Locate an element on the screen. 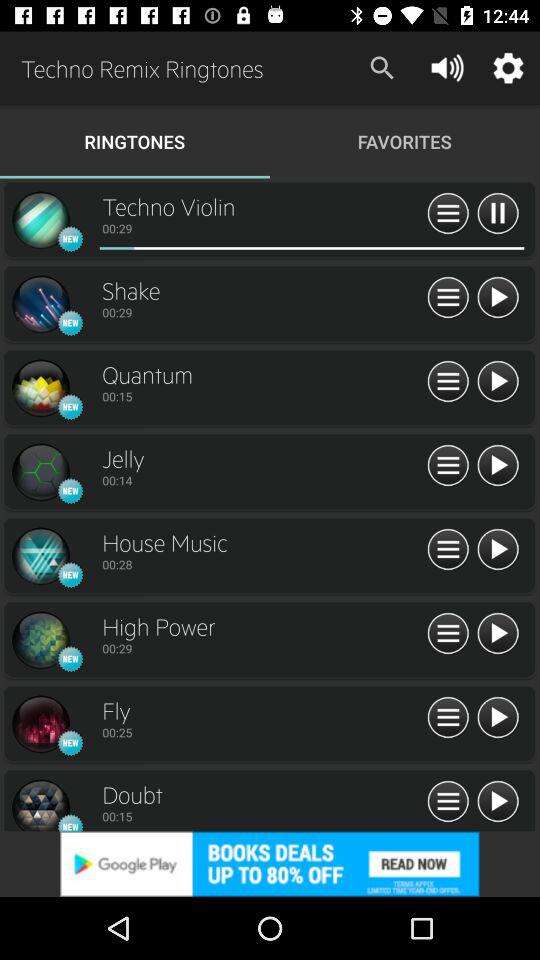  play 'high power is located at coordinates (498, 634).